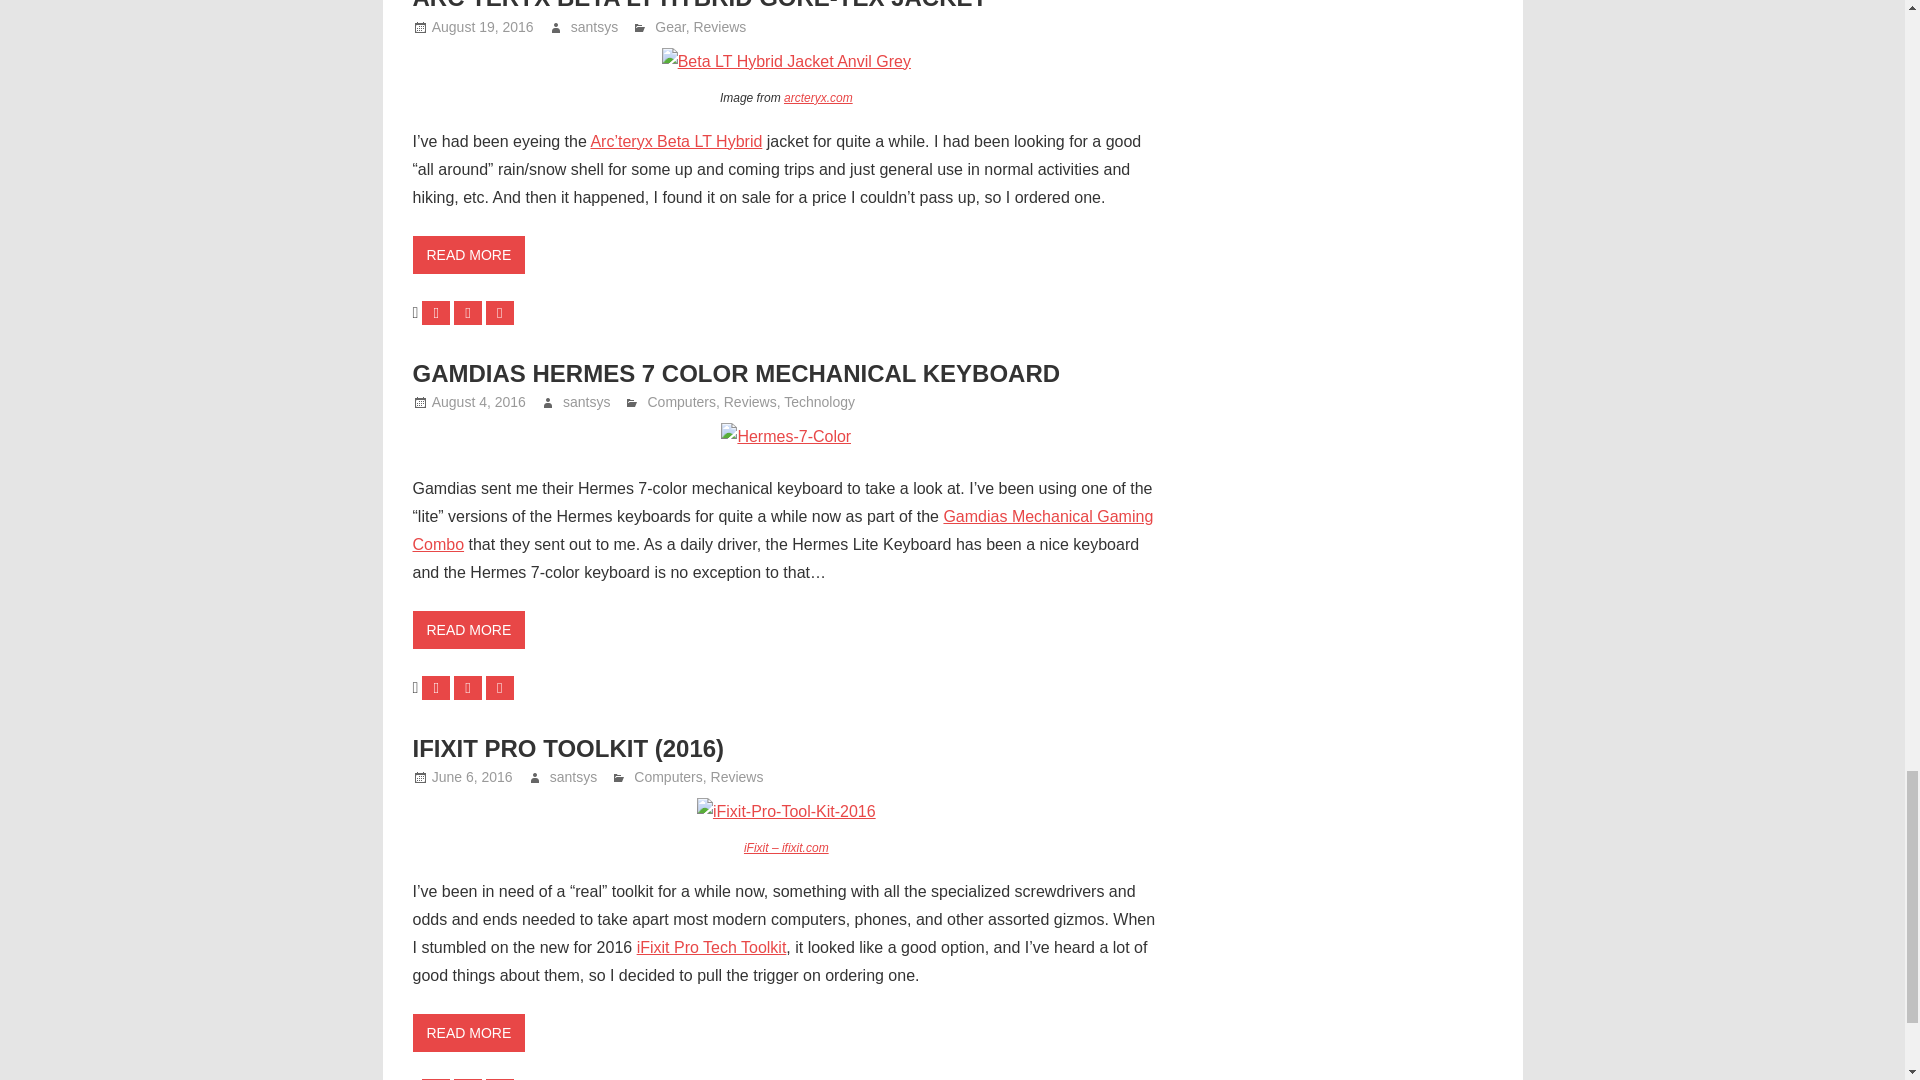 Image resolution: width=1920 pixels, height=1080 pixels. I want to click on View all posts by santsys, so click(594, 26).